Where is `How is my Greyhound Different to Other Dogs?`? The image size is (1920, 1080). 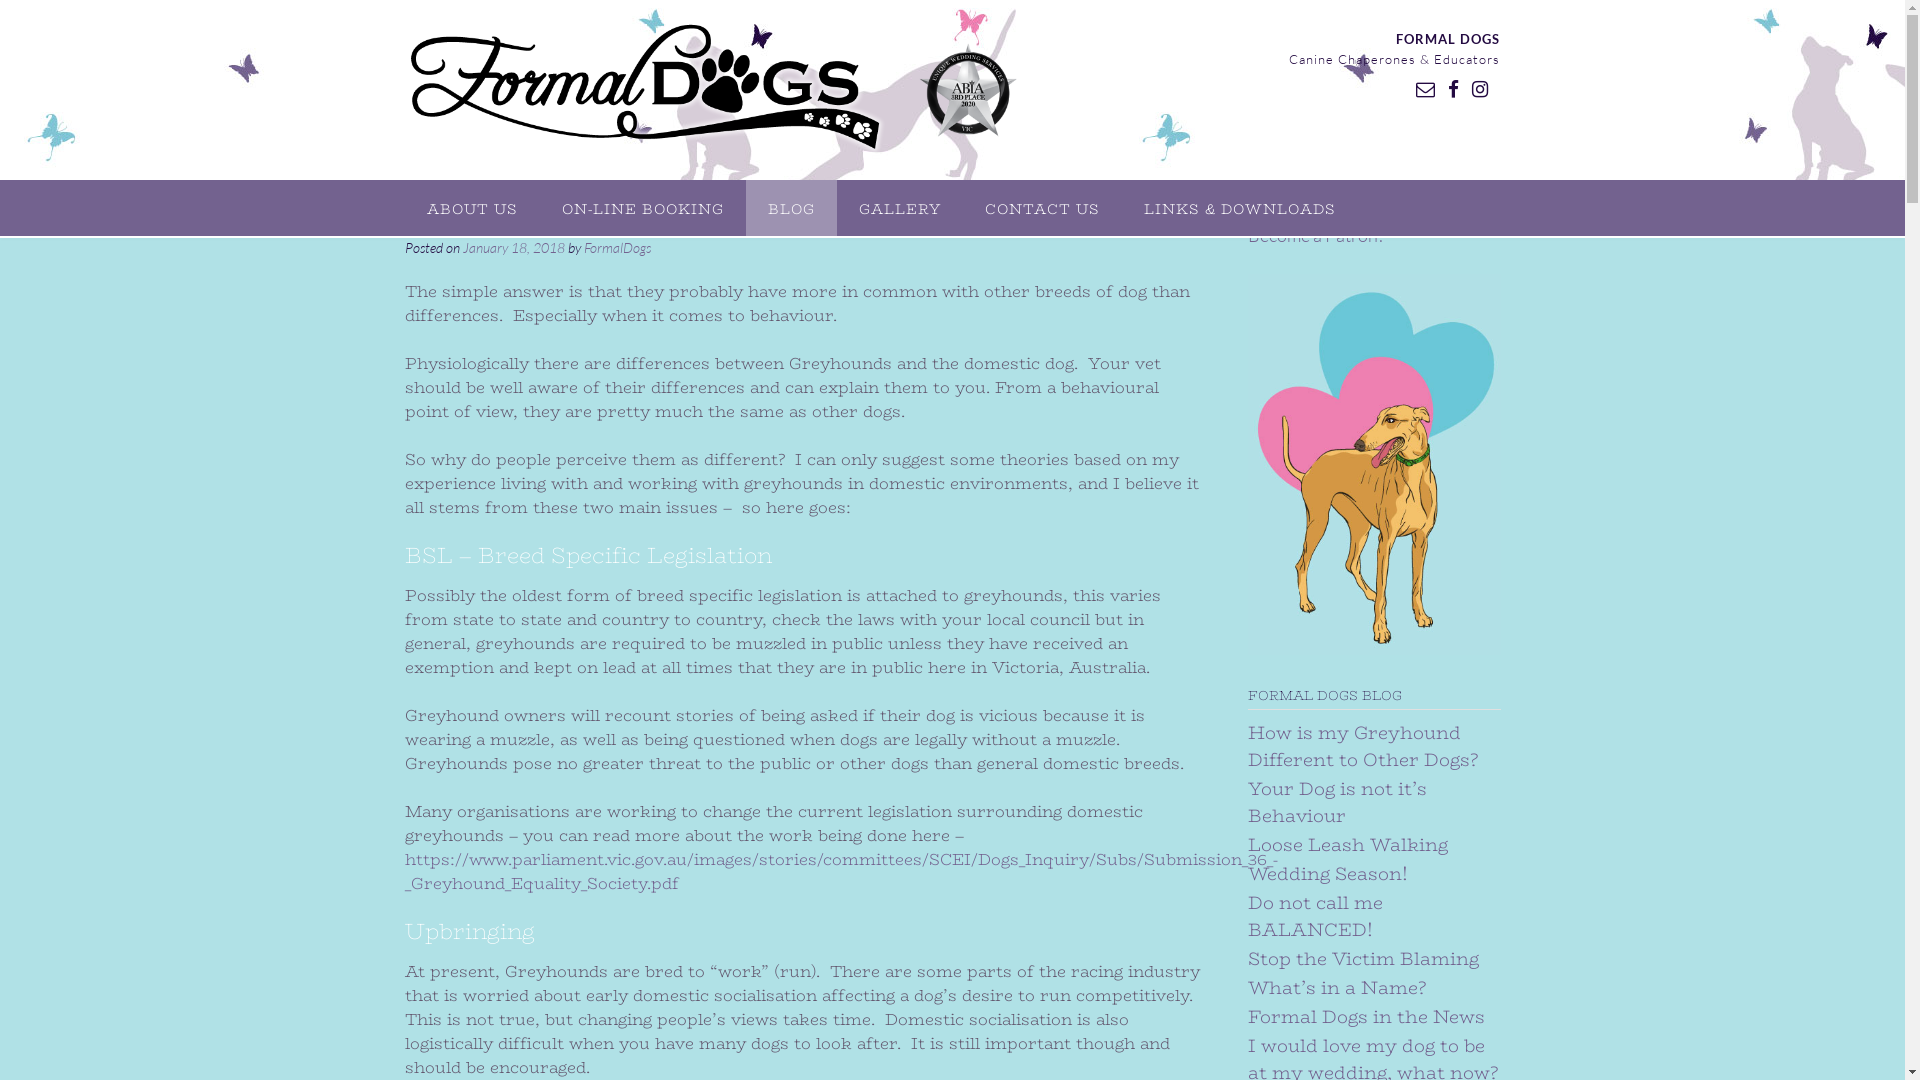
How is my Greyhound Different to Other Dogs? is located at coordinates (1363, 746).